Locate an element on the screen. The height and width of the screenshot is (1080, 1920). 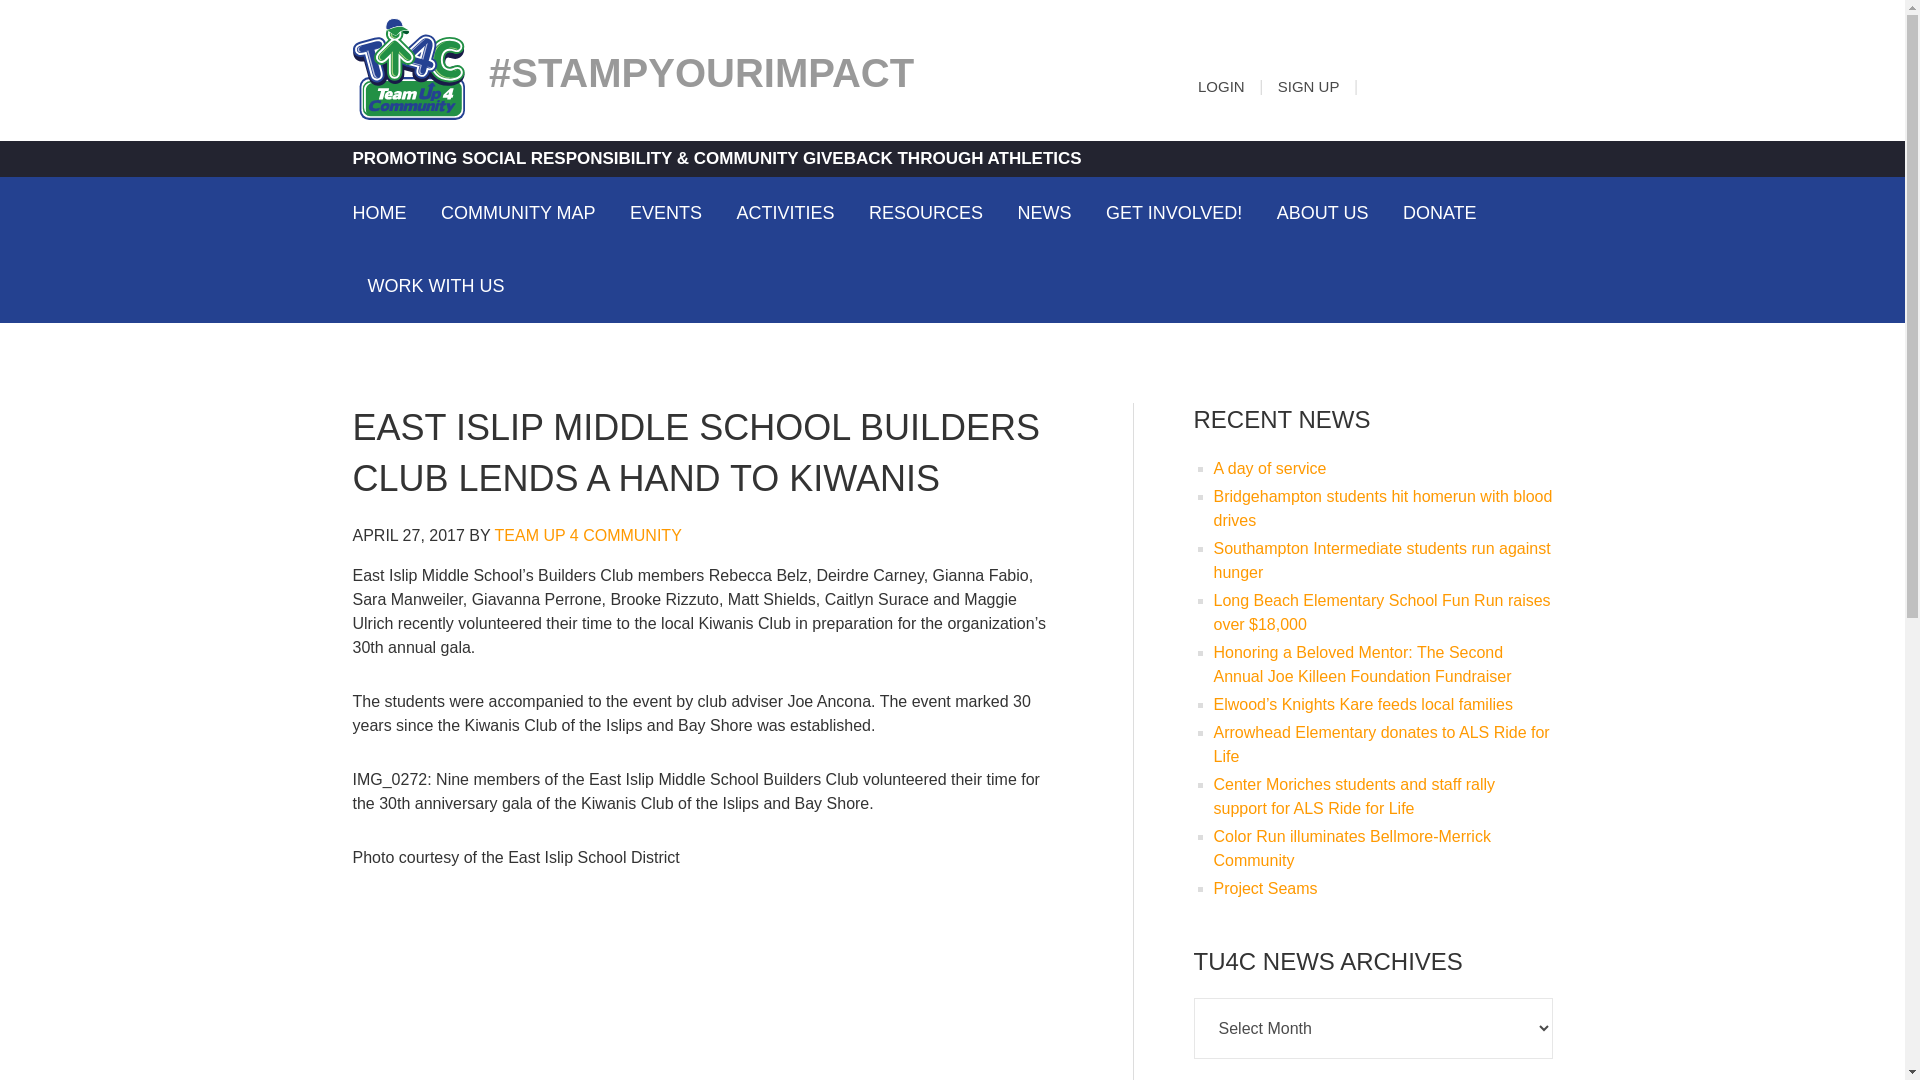
HOME is located at coordinates (386, 212).